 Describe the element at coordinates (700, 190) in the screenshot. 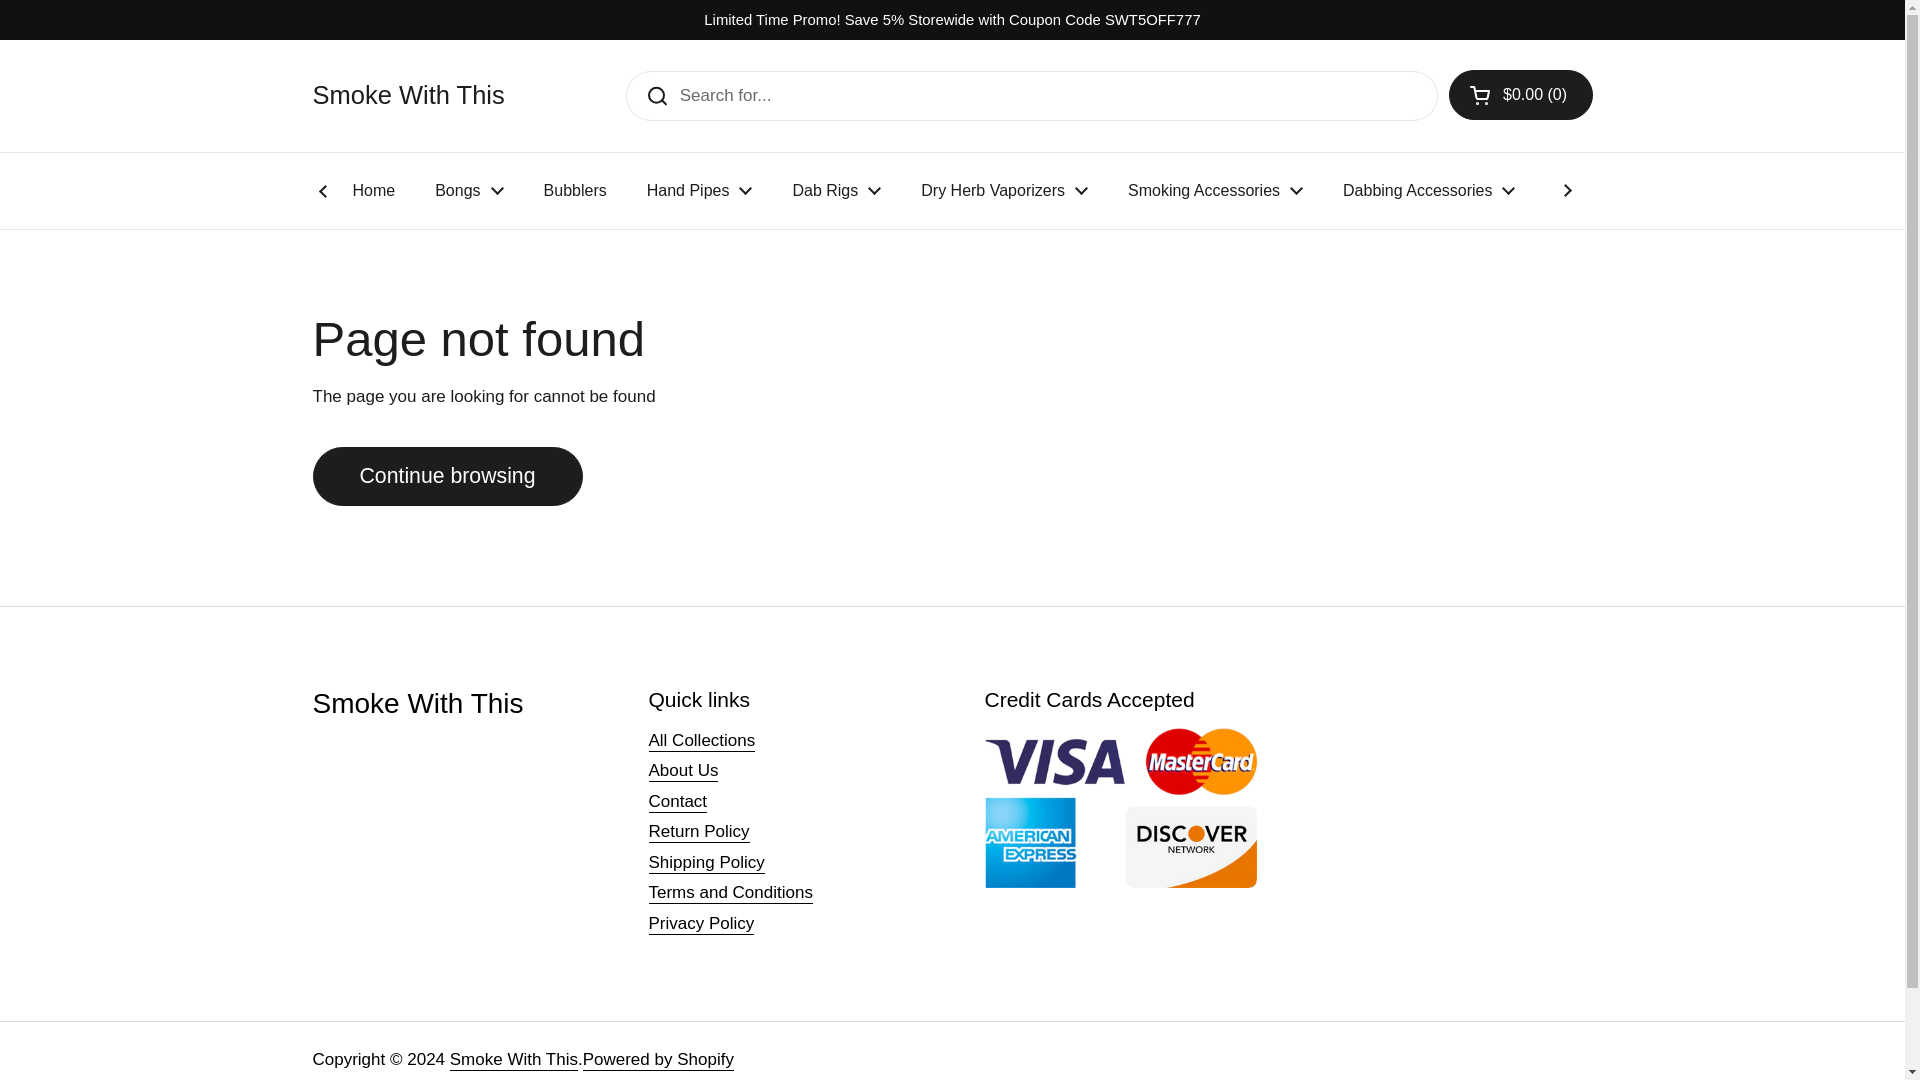

I see `Hand Pipes` at that location.